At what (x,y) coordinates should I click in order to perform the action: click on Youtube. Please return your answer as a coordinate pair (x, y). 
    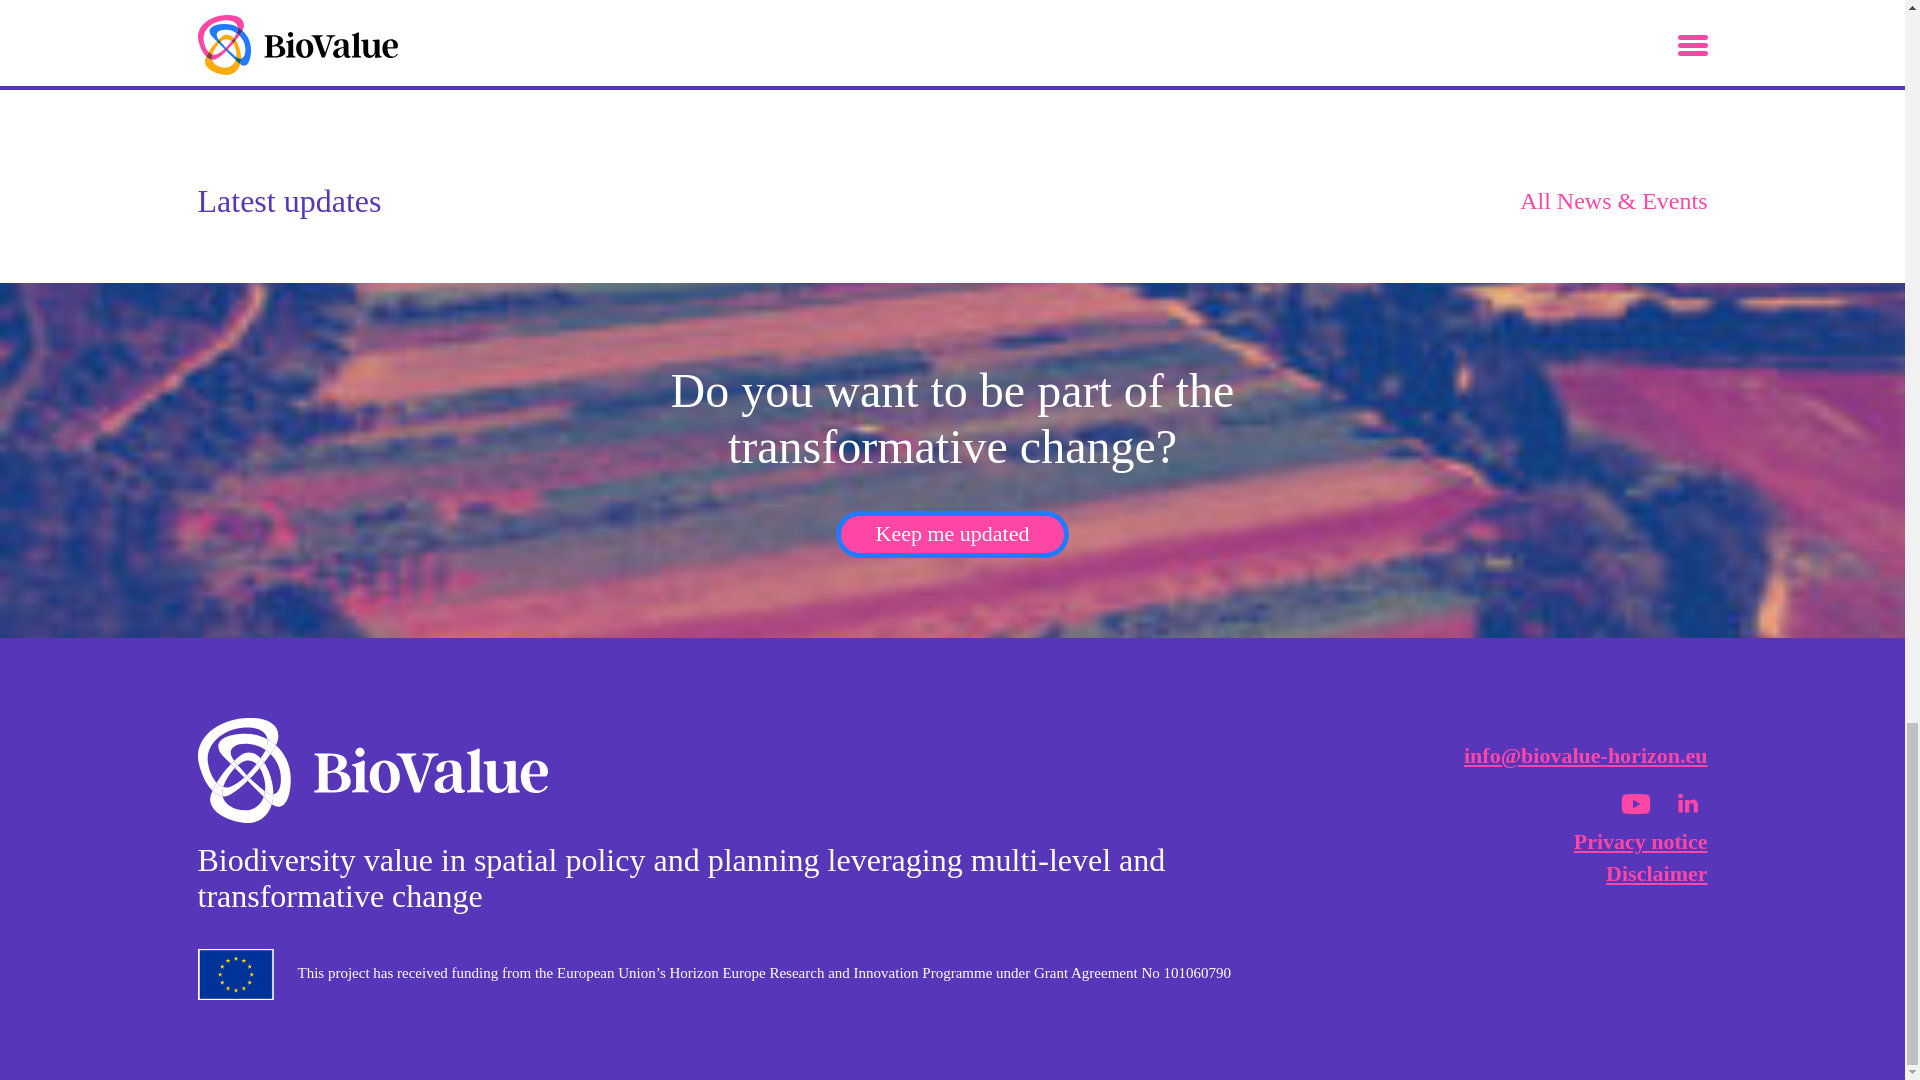
    Looking at the image, I should click on (1636, 804).